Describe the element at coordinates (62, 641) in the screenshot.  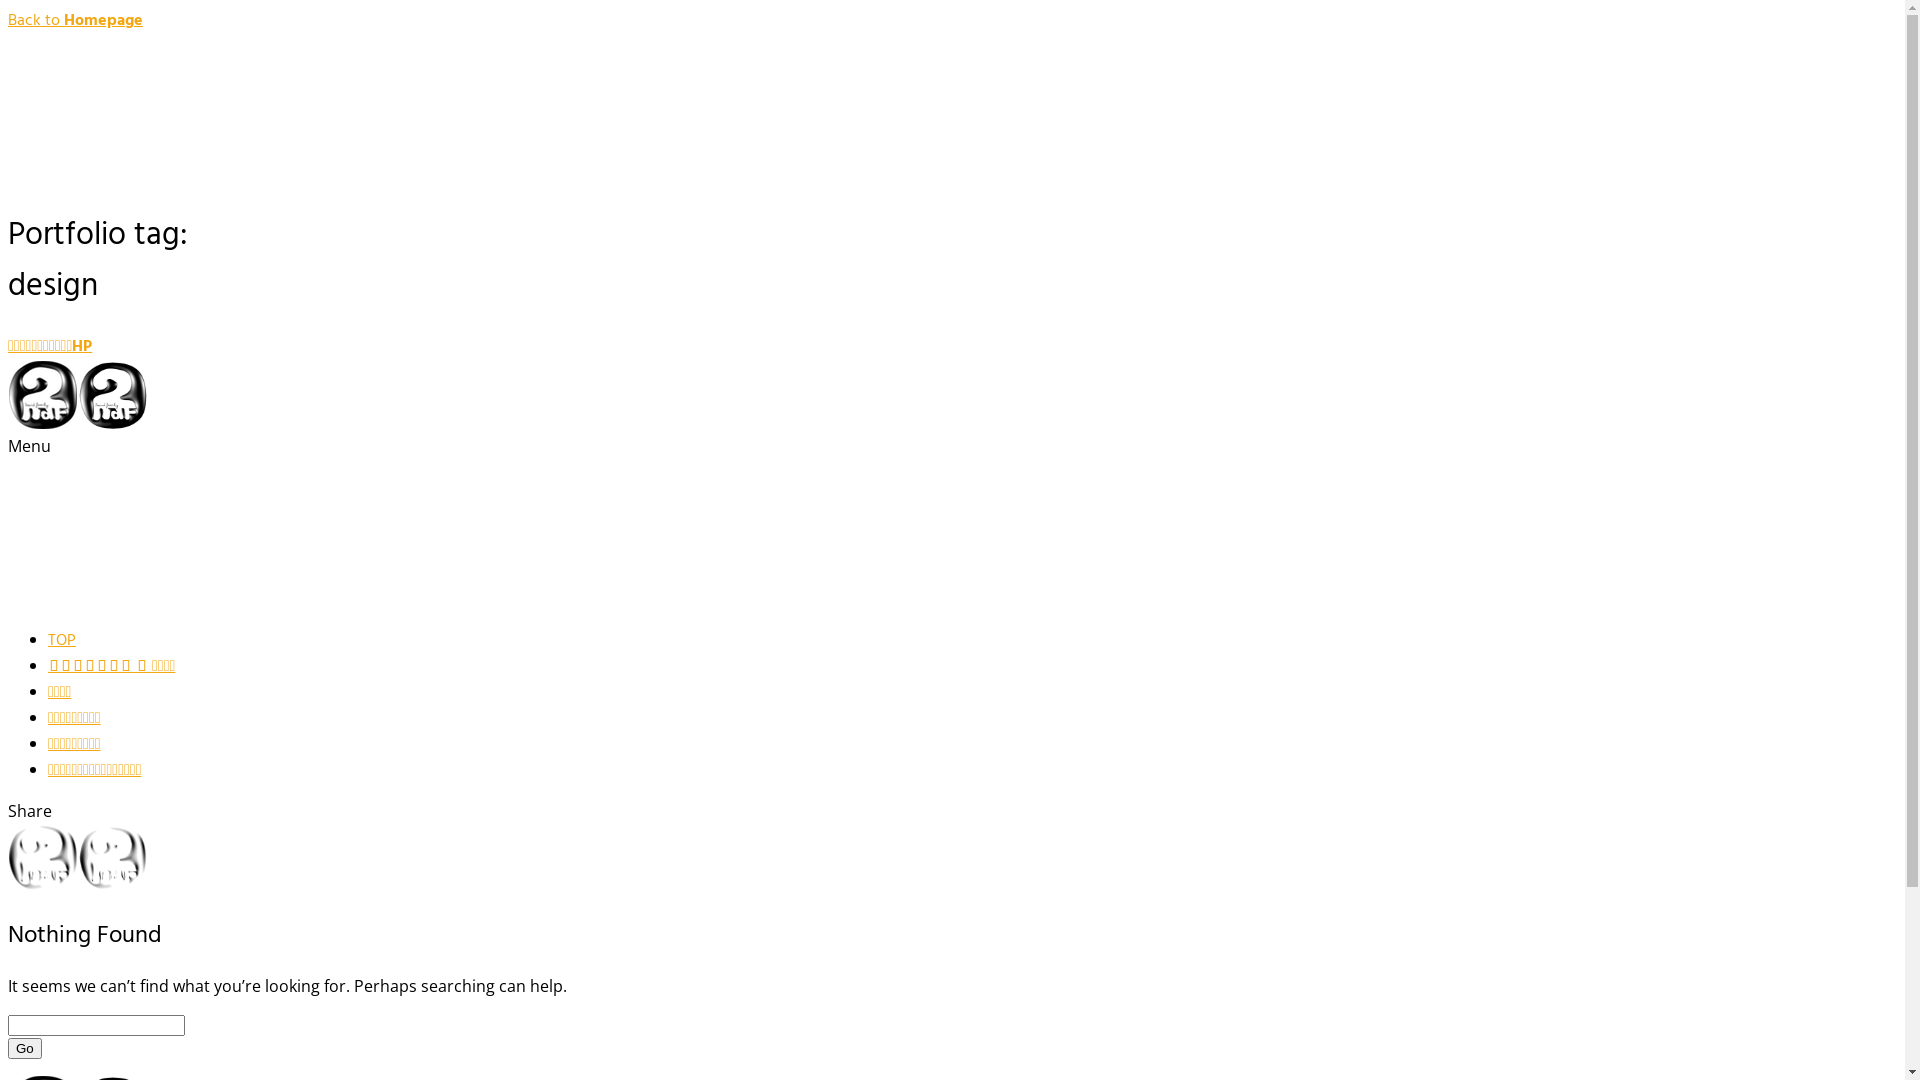
I see `TOP` at that location.